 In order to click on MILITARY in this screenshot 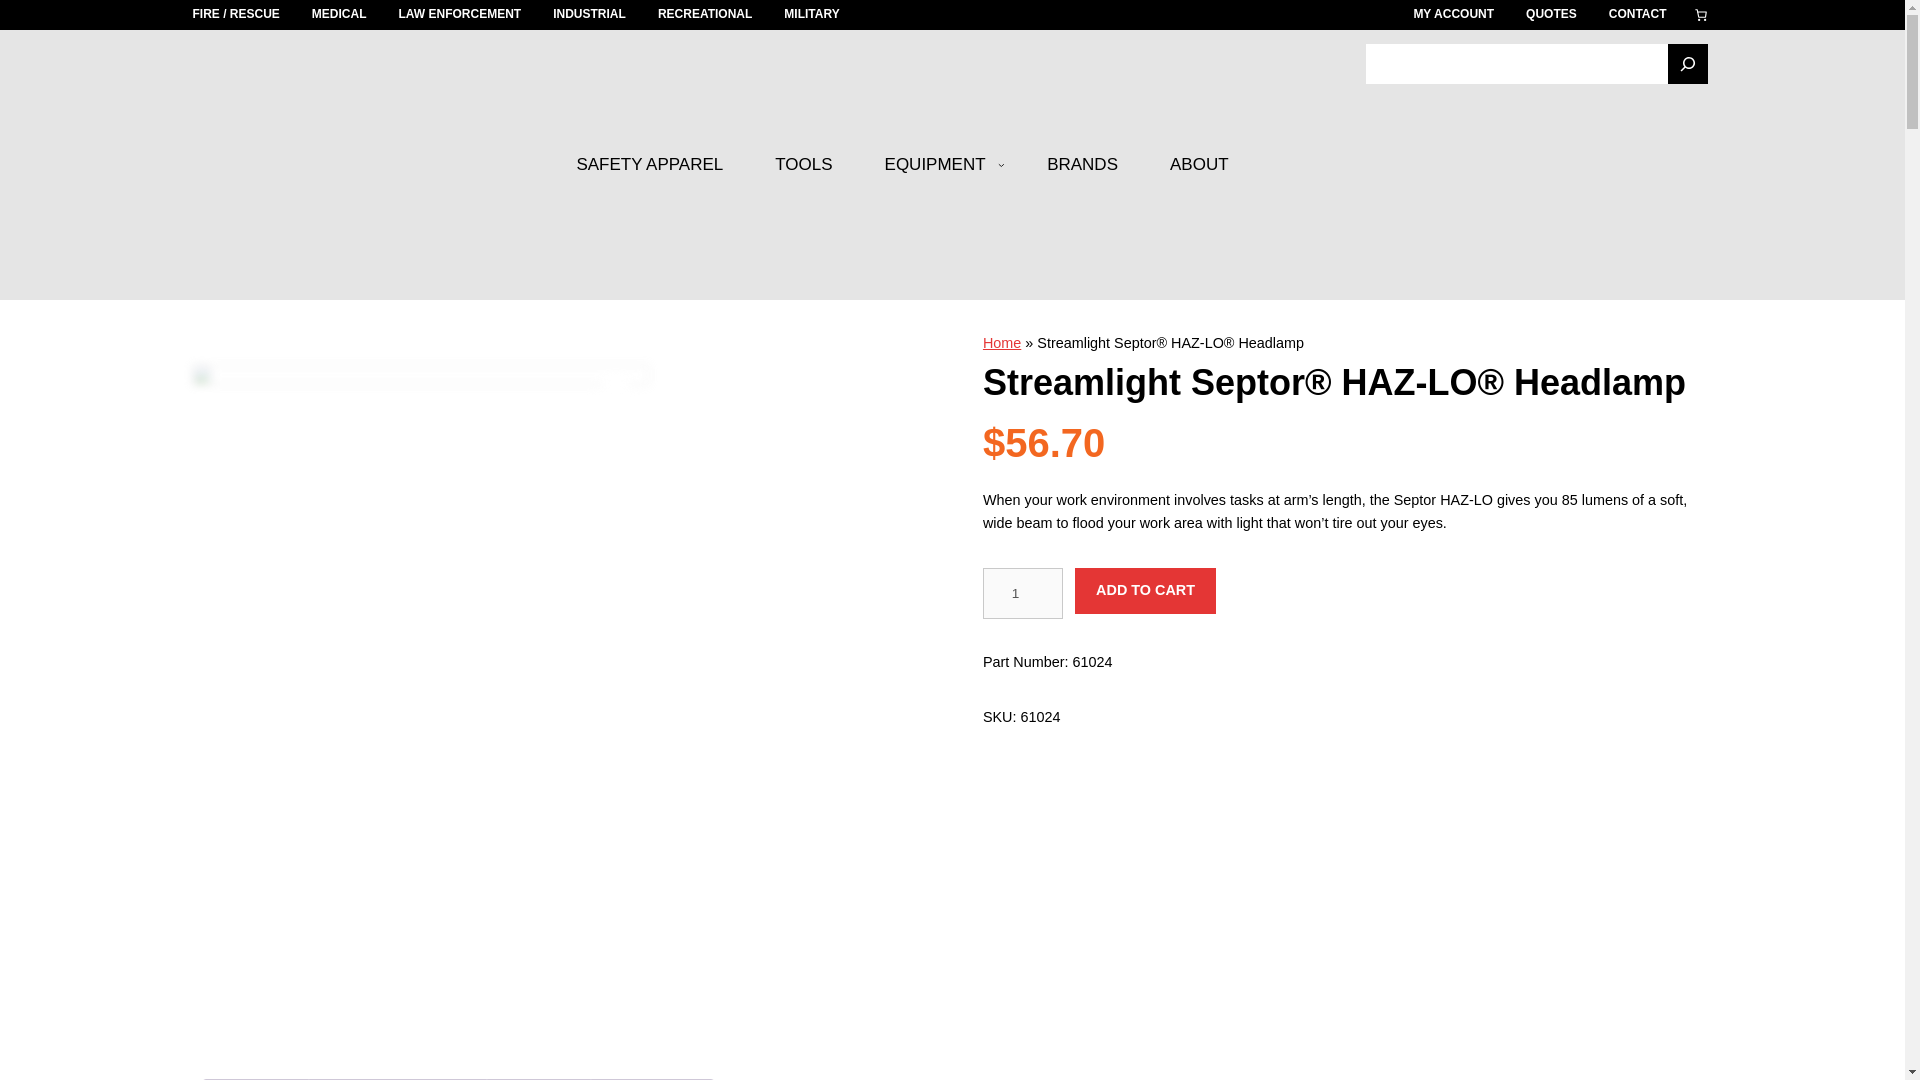, I will do `click(811, 14)`.